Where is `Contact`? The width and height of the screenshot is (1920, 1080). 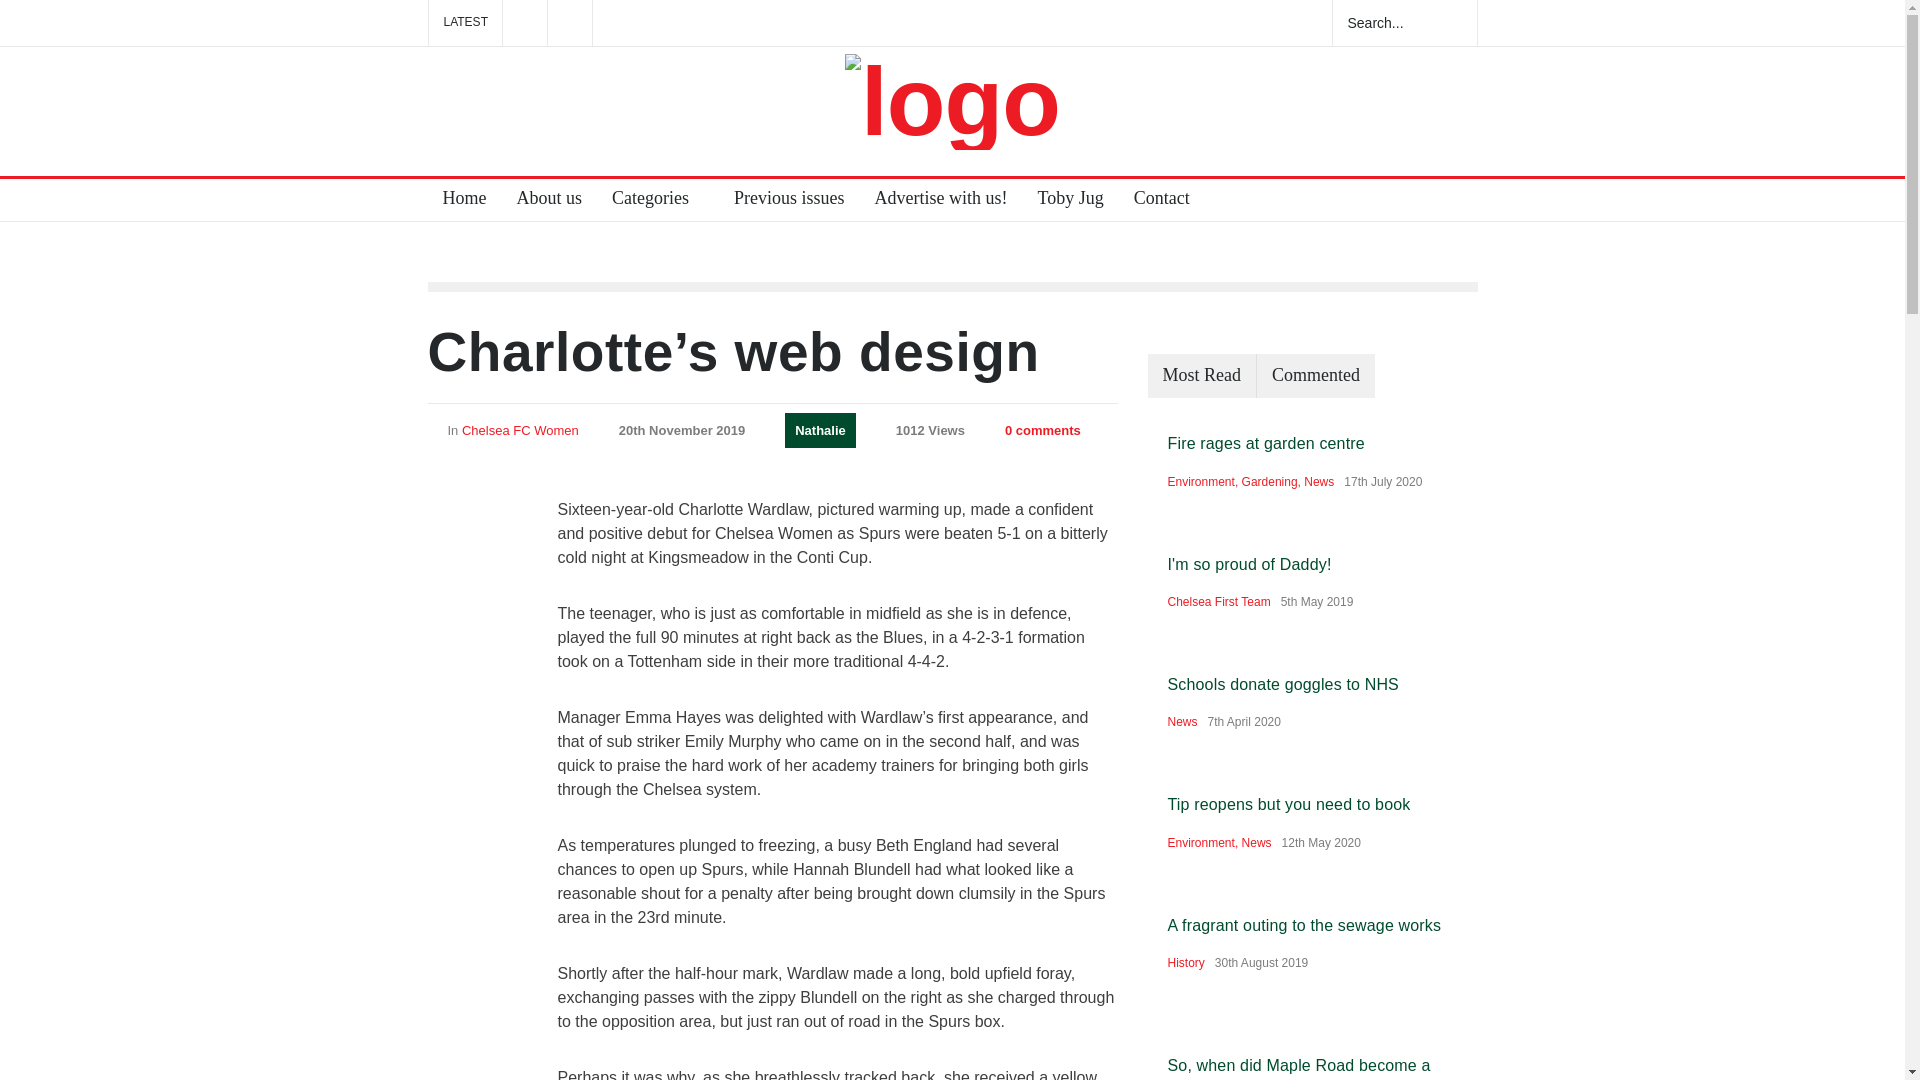
Contact is located at coordinates (1154, 200).